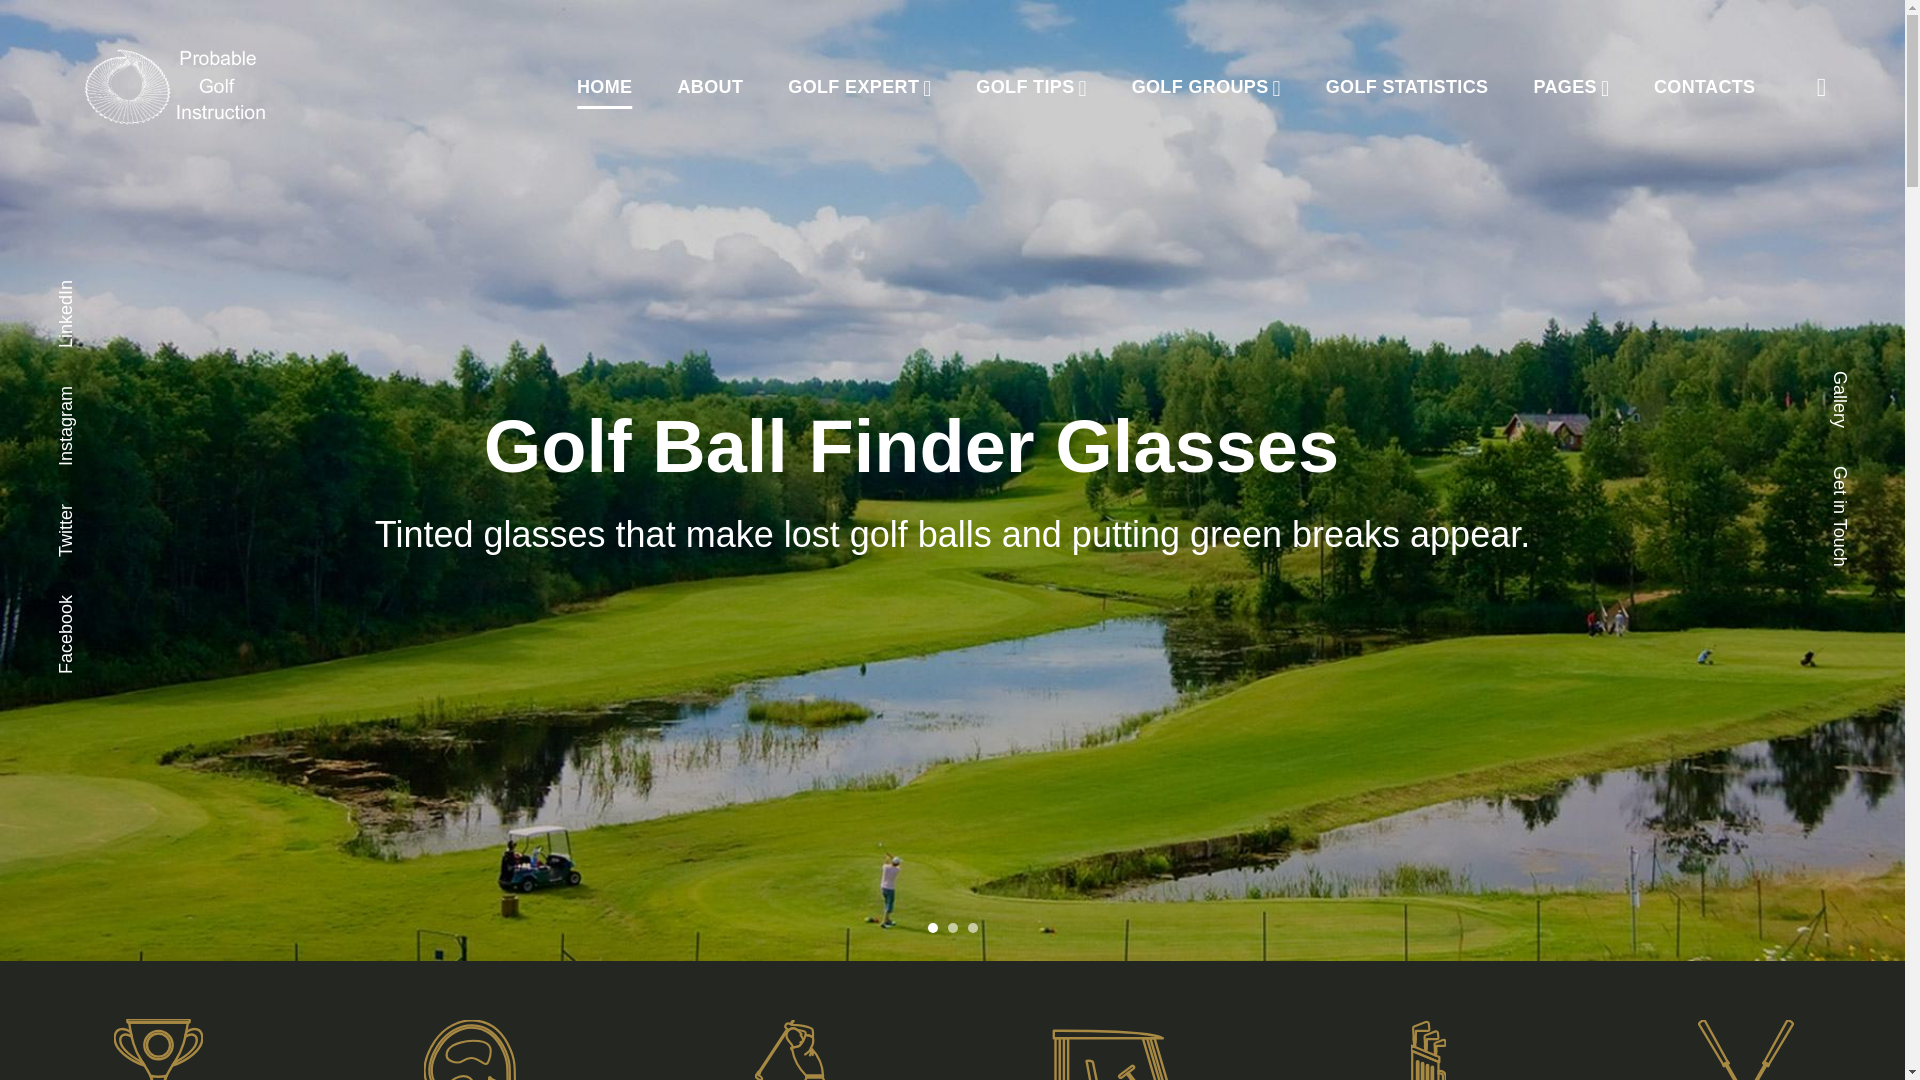 The height and width of the screenshot is (1080, 1920). I want to click on PAGES, so click(1564, 88).